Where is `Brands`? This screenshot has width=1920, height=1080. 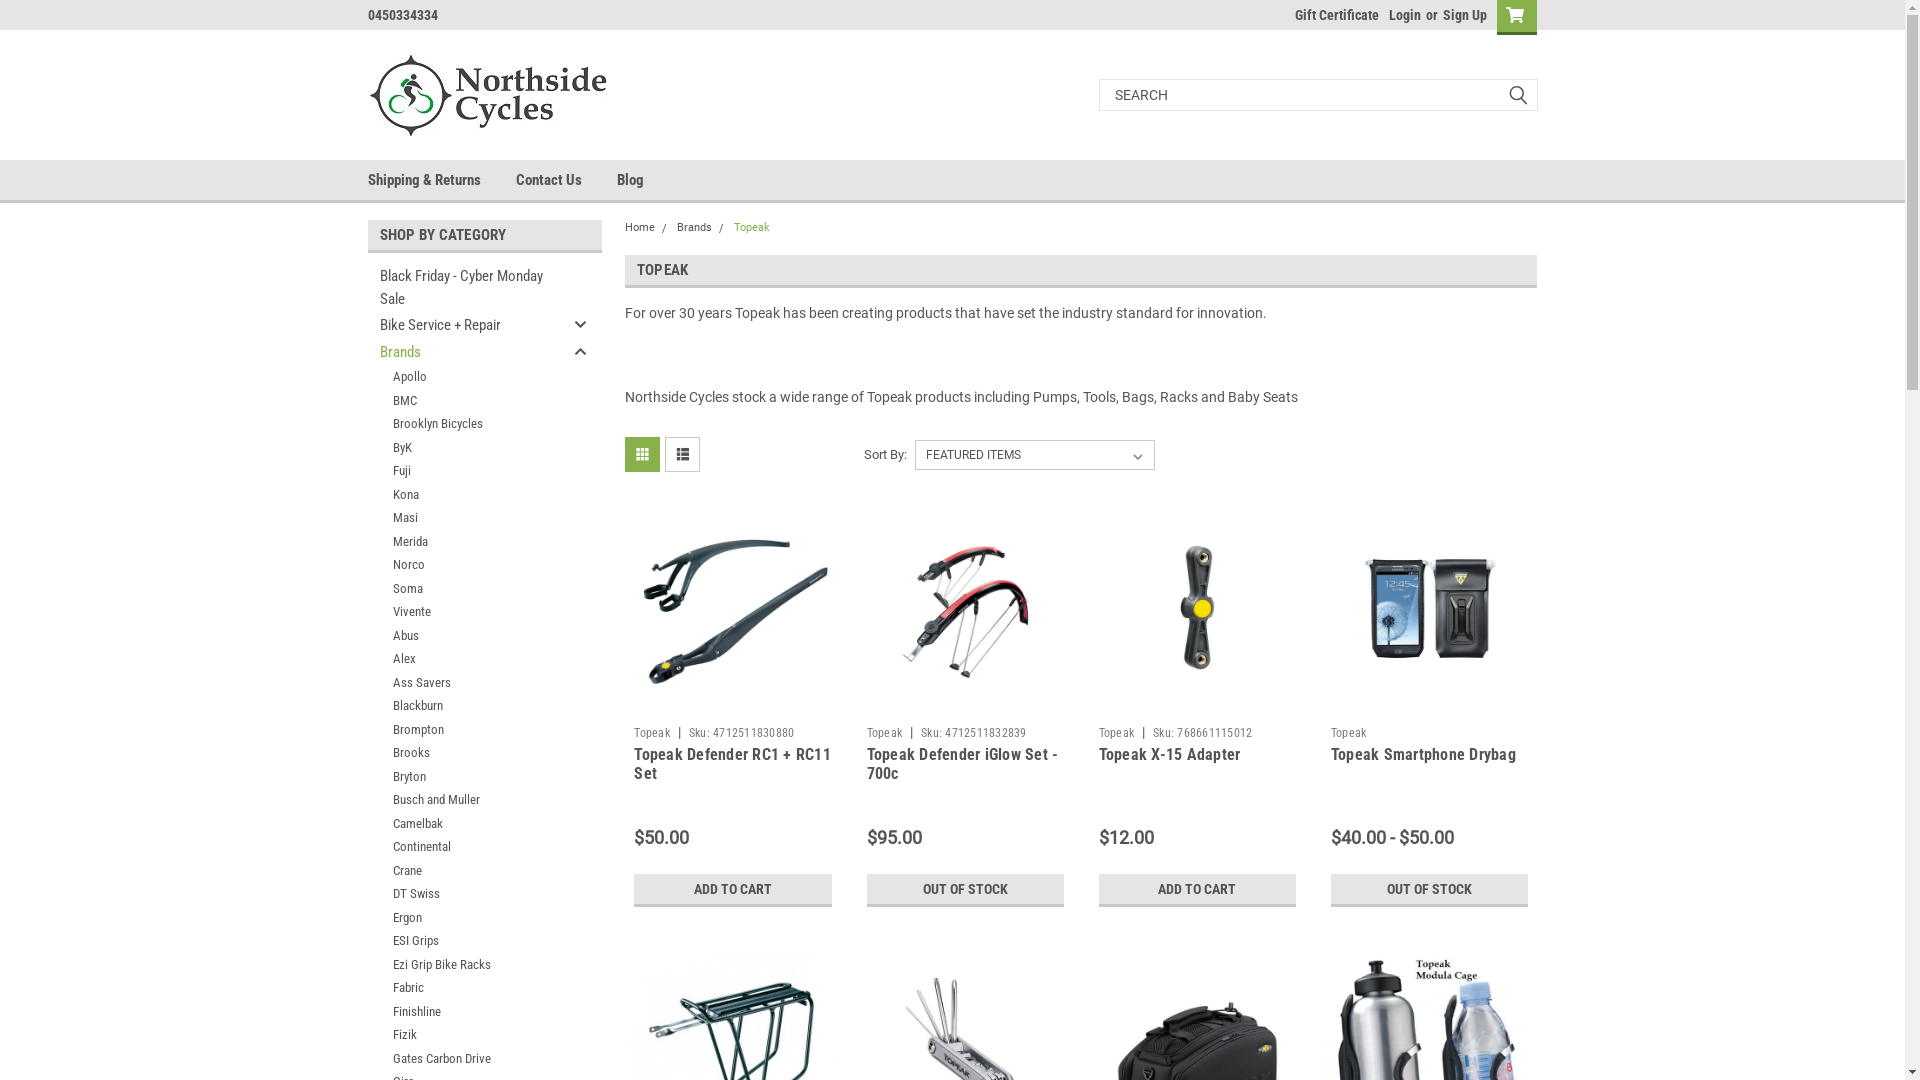 Brands is located at coordinates (694, 228).